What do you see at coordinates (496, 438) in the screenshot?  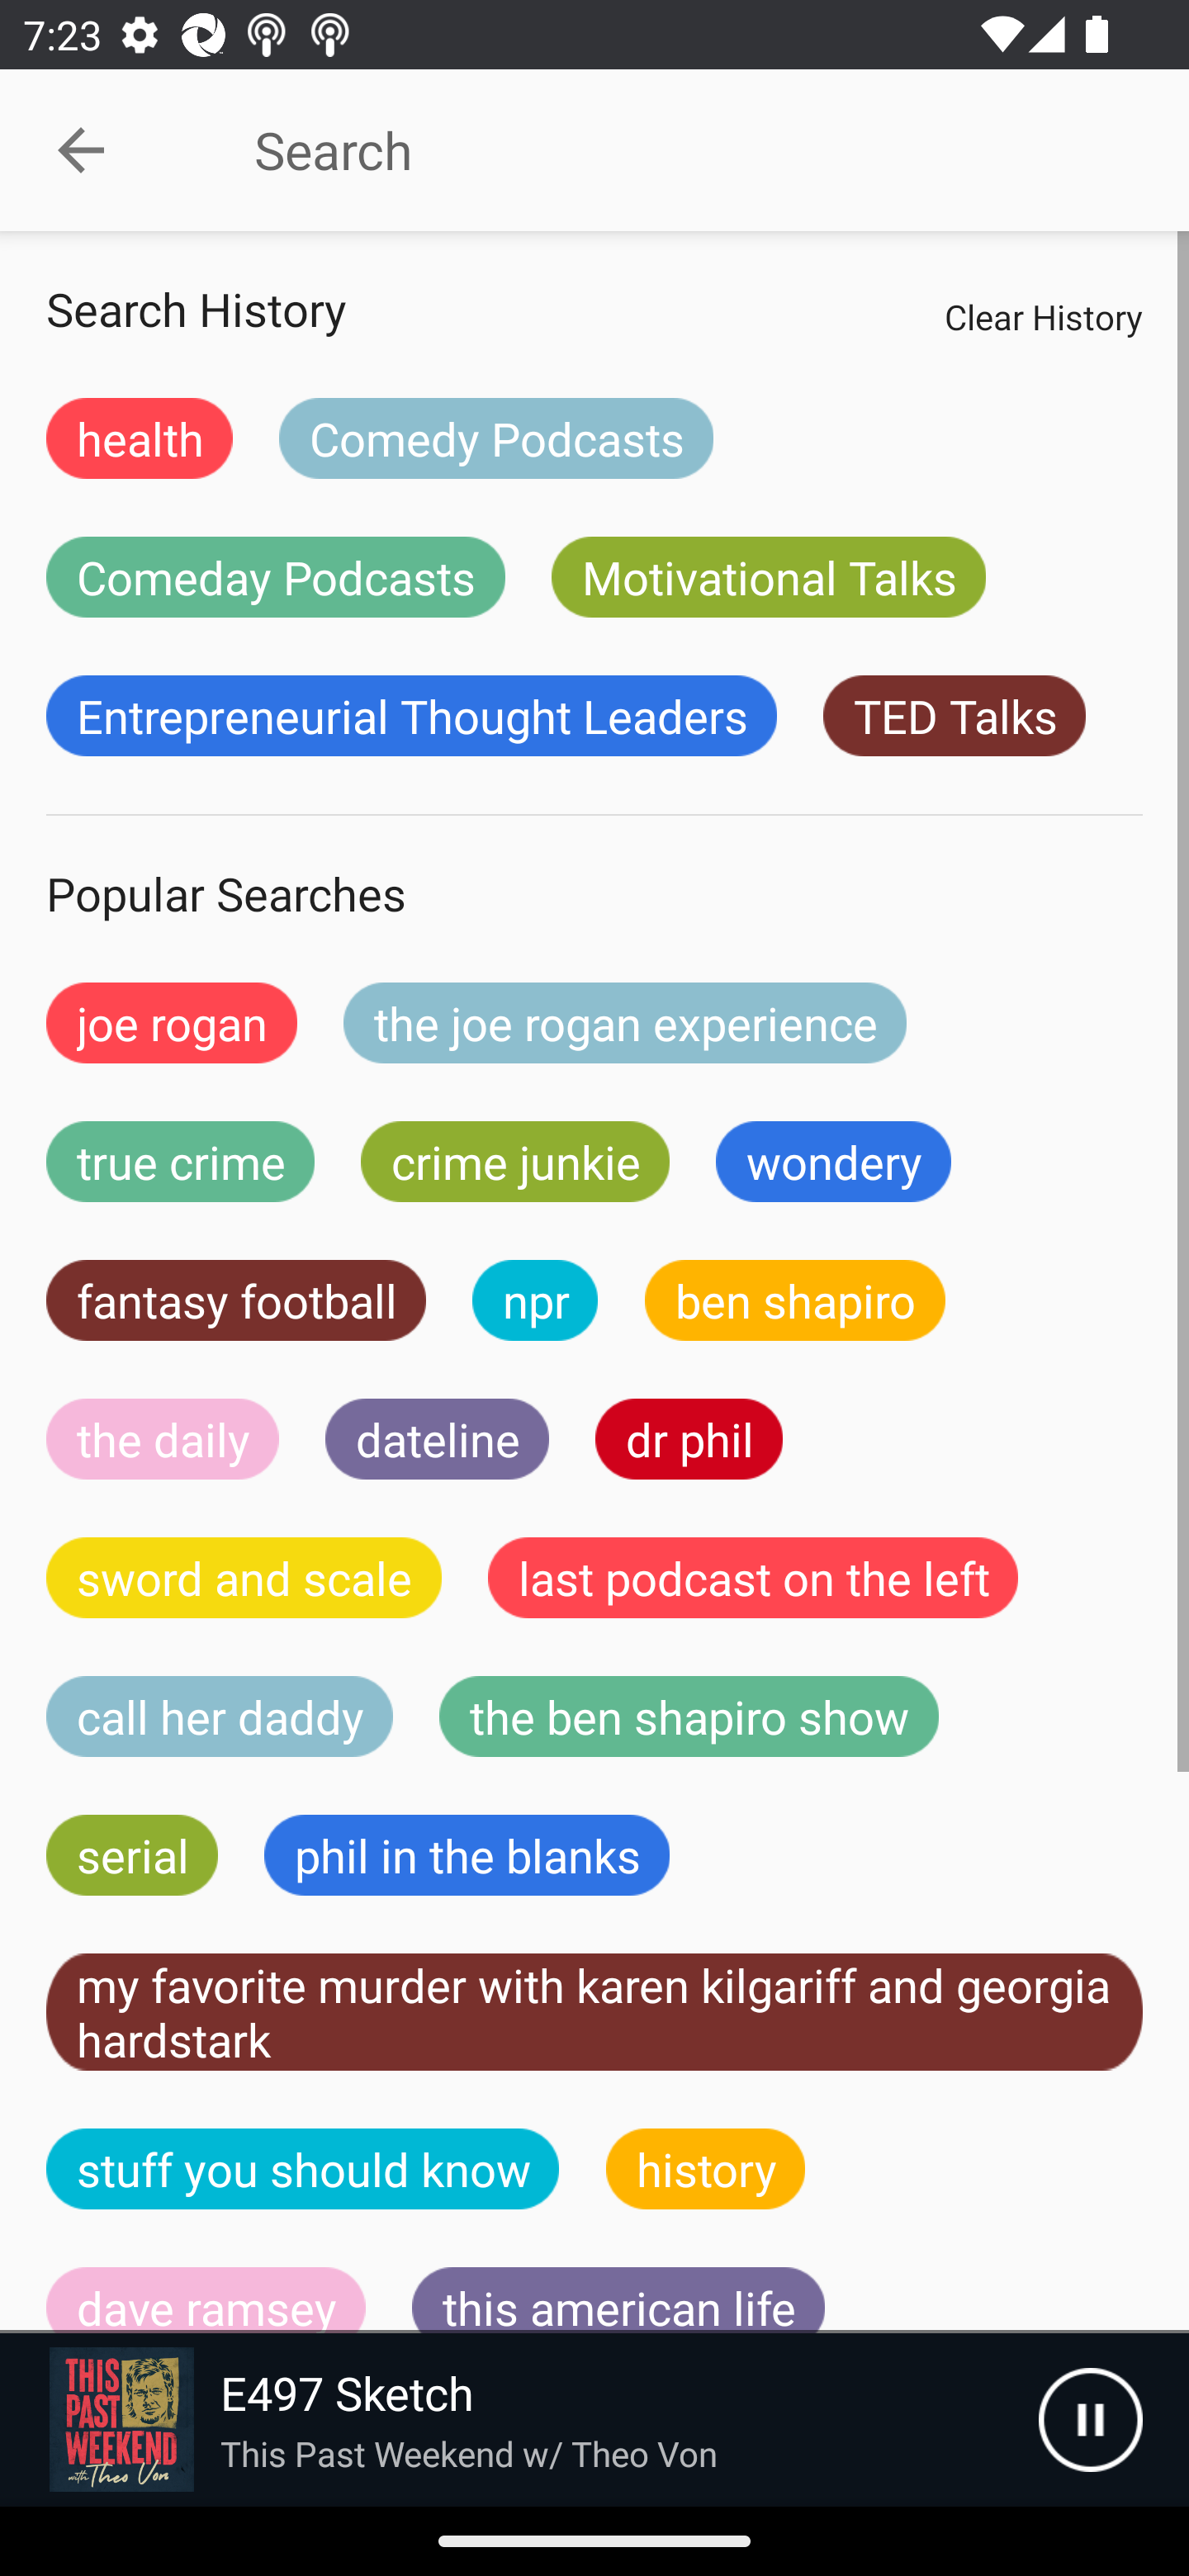 I see `Comedy Podcasts` at bounding box center [496, 438].